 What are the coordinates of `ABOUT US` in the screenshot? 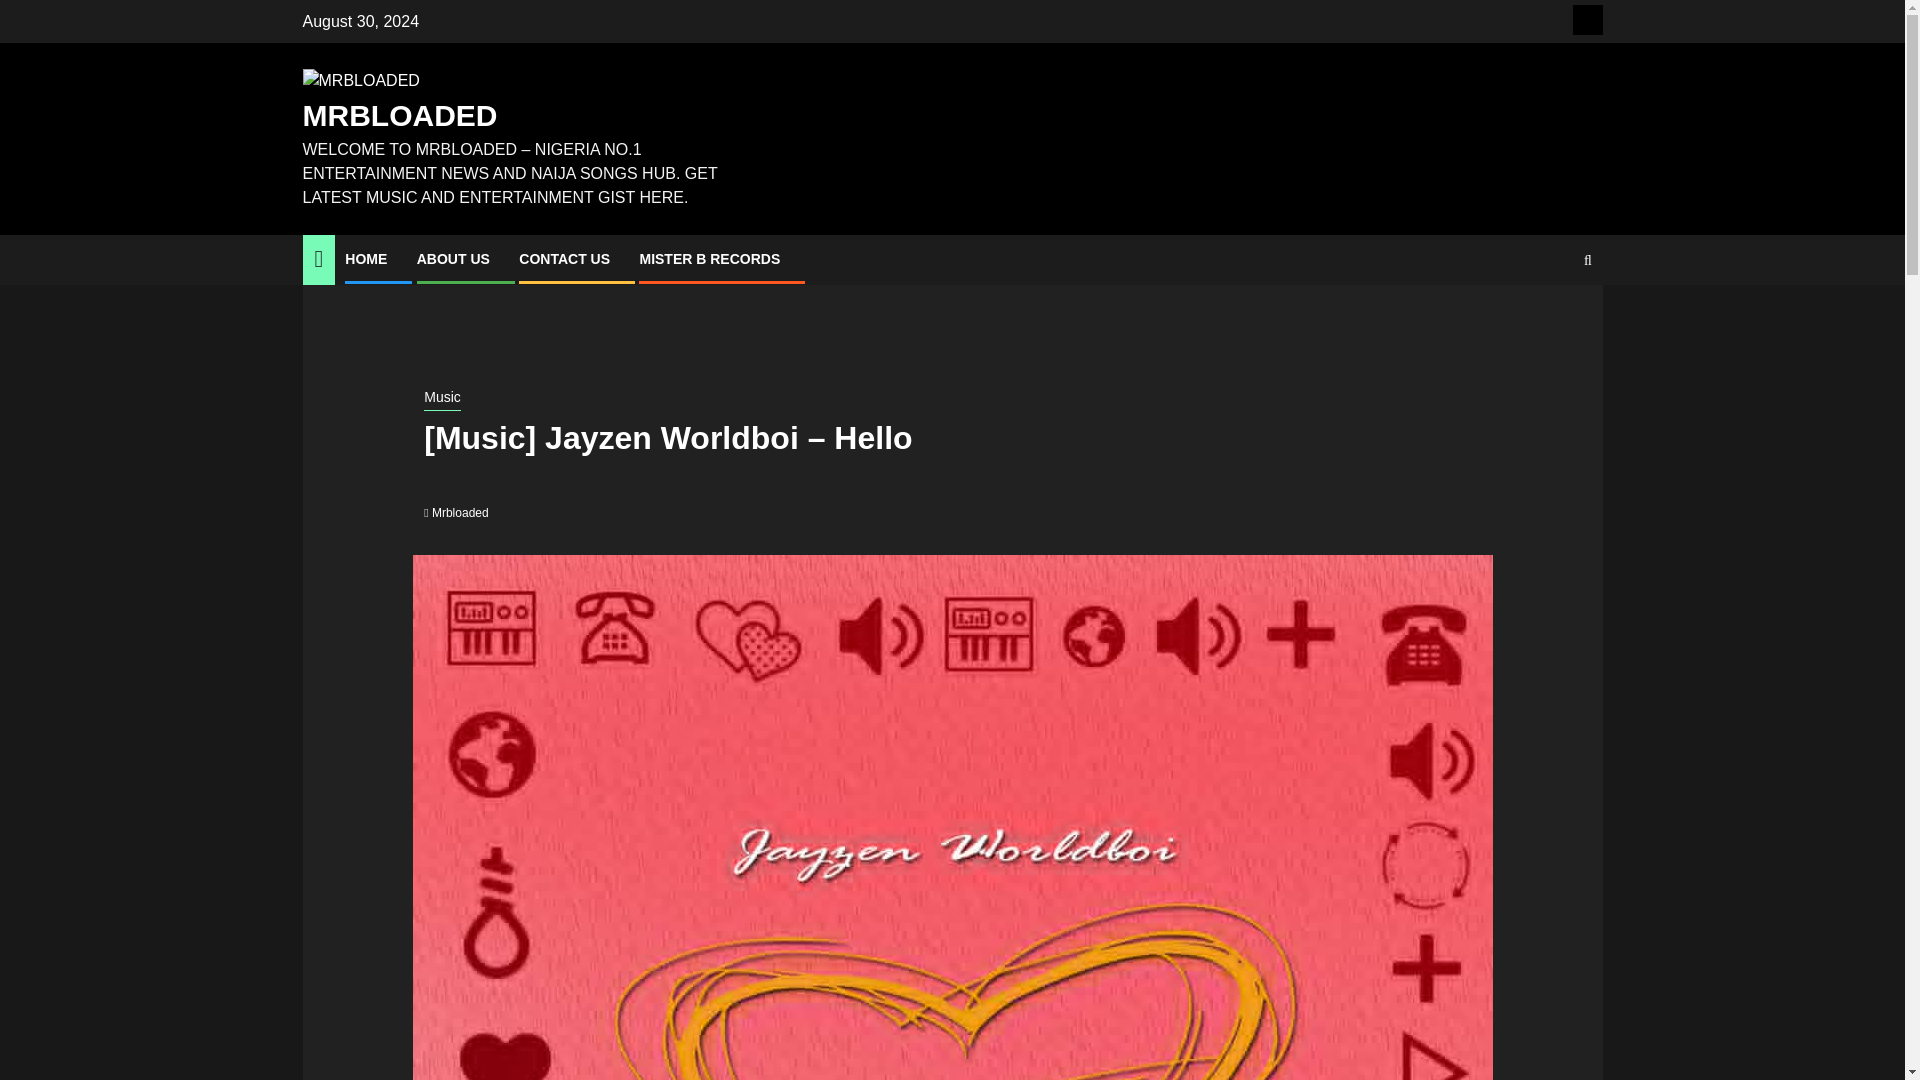 It's located at (452, 258).